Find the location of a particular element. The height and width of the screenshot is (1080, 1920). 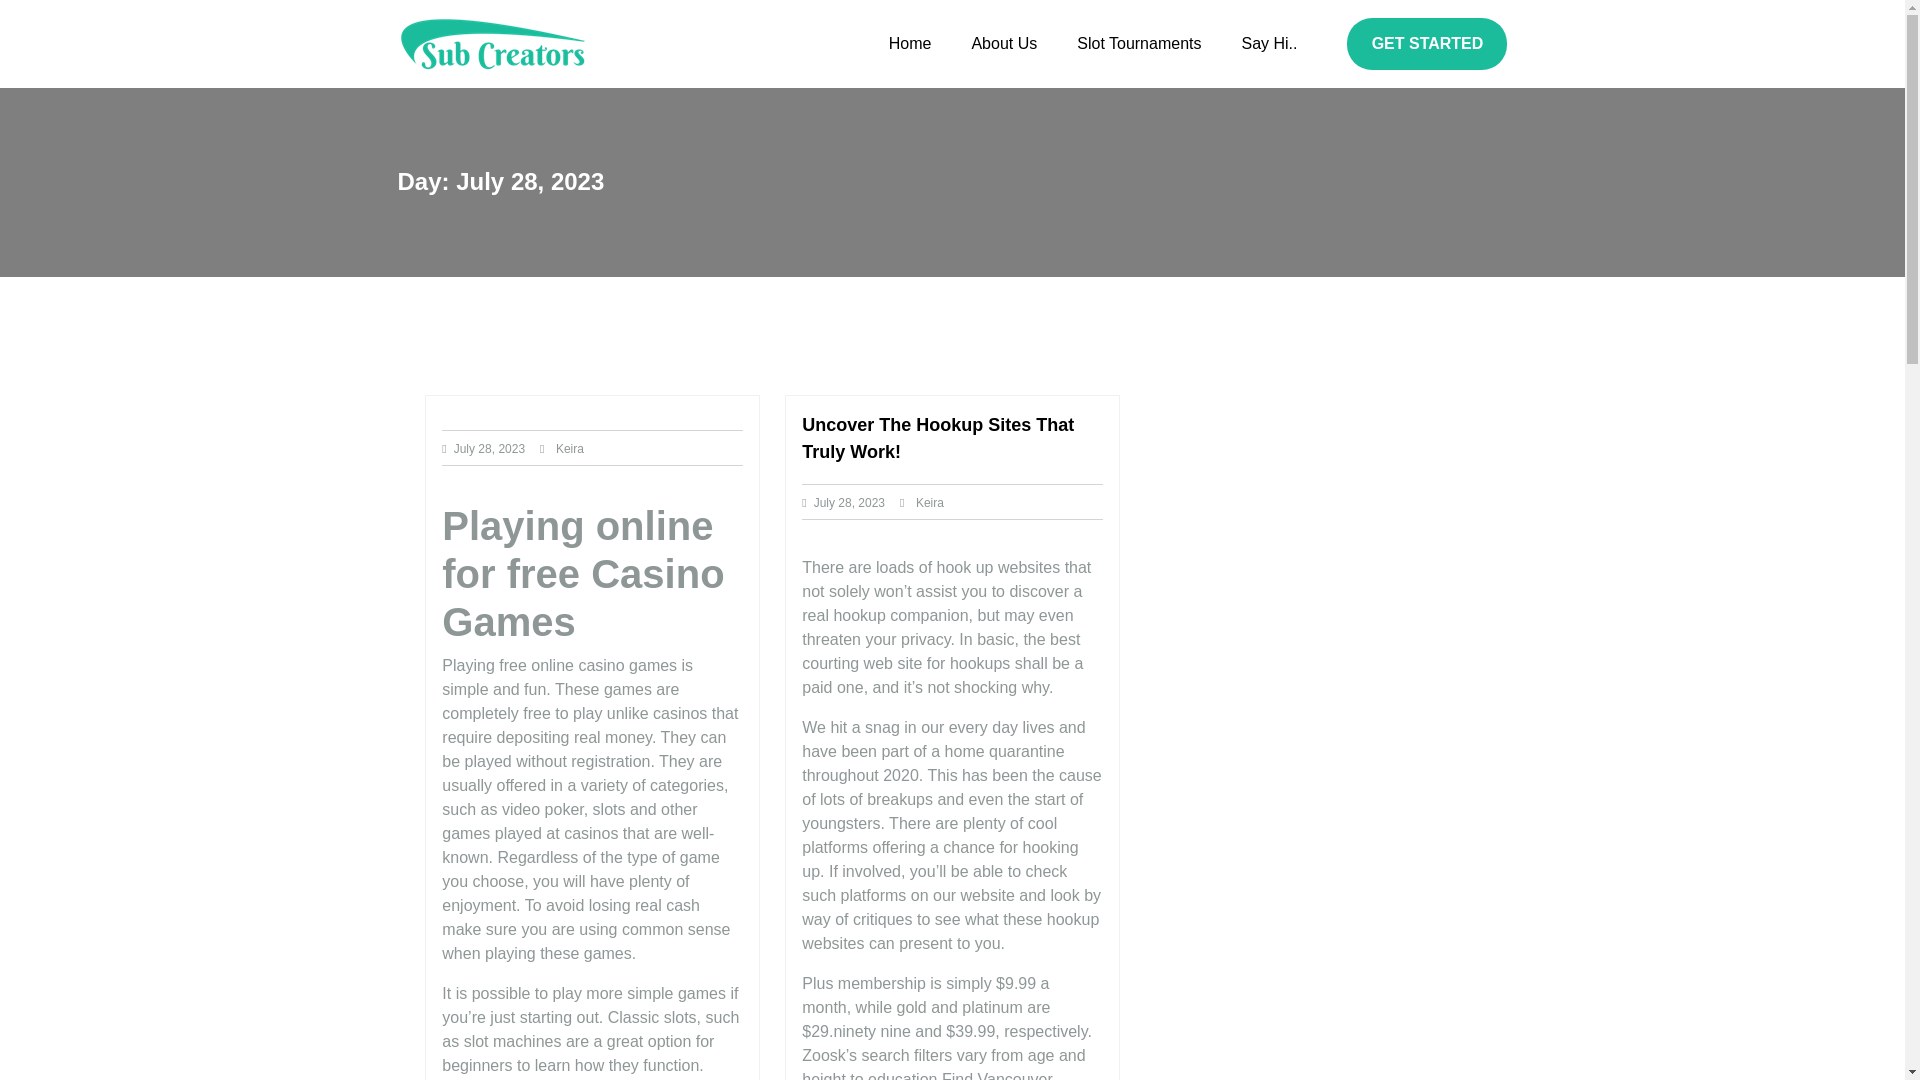

Home is located at coordinates (910, 42).